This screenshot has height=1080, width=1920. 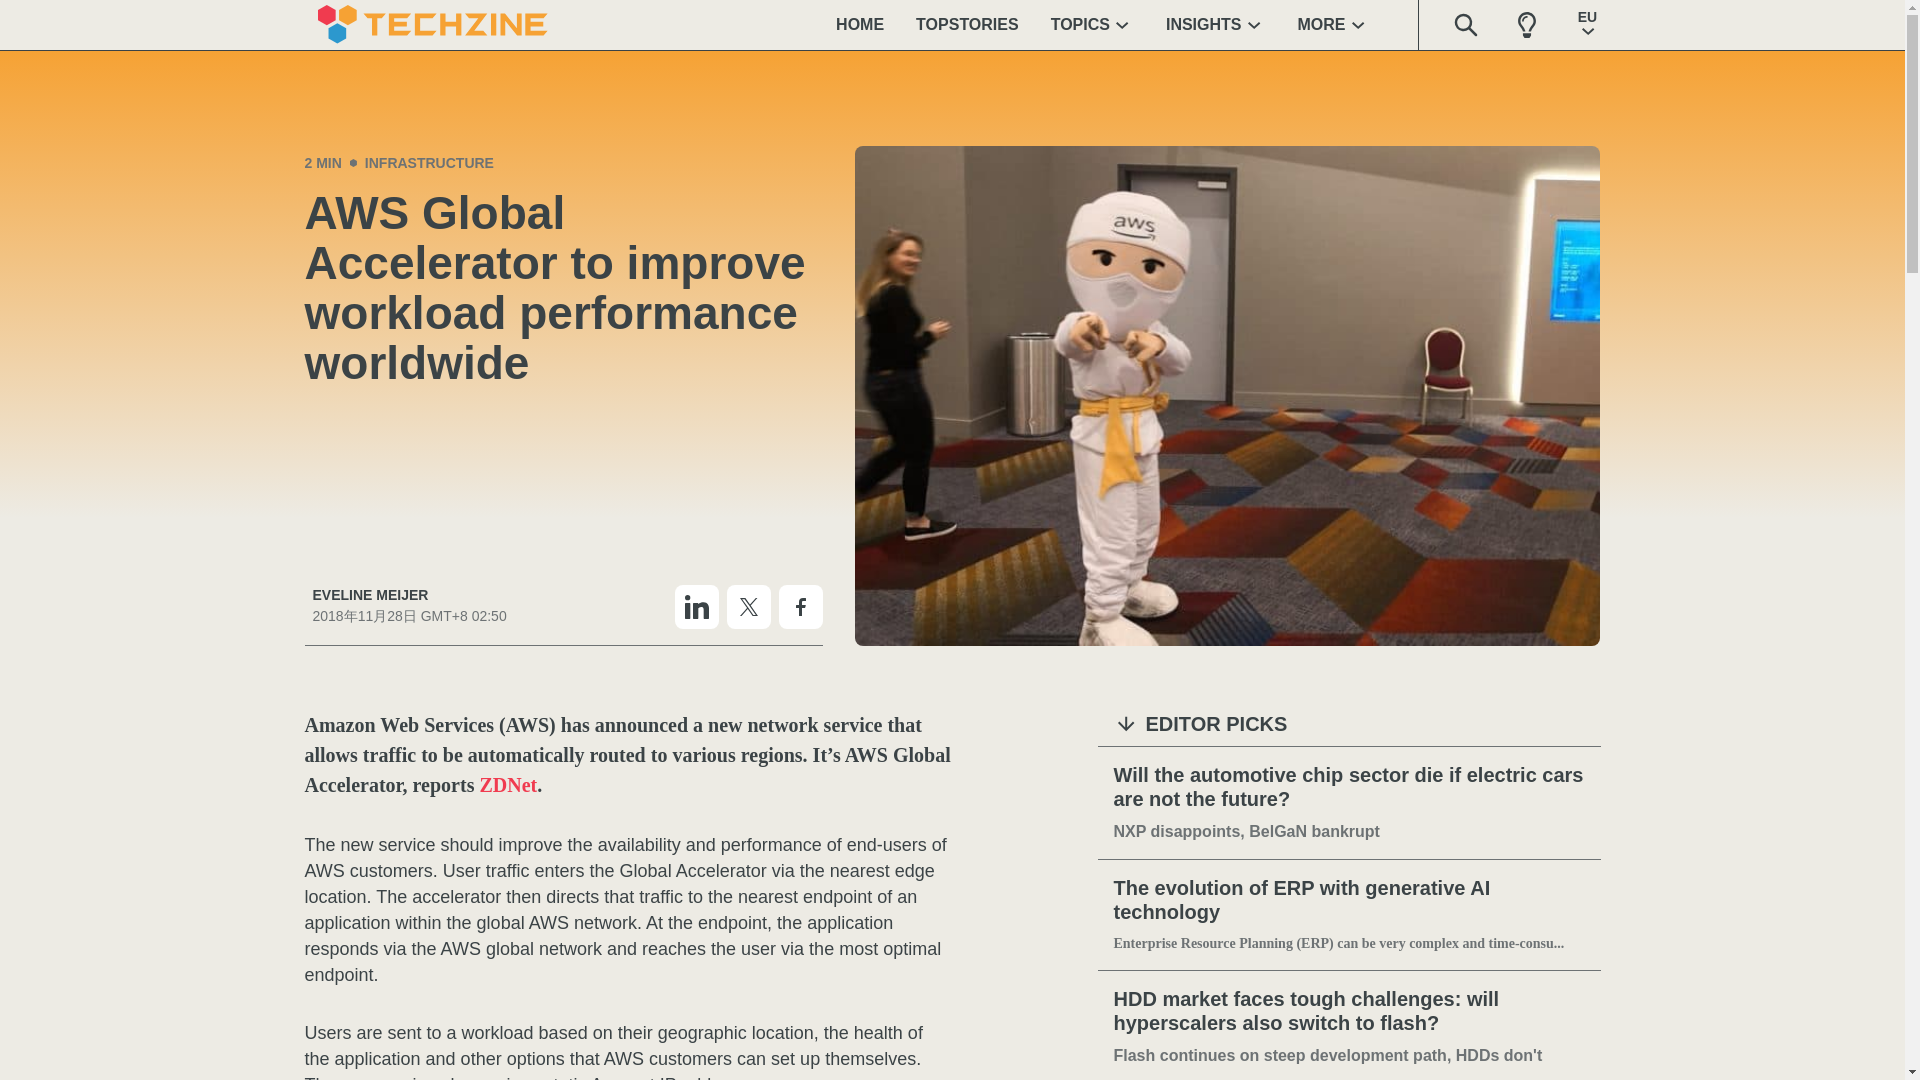 What do you see at coordinates (1216, 24) in the screenshot?
I see `INSIGHTS` at bounding box center [1216, 24].